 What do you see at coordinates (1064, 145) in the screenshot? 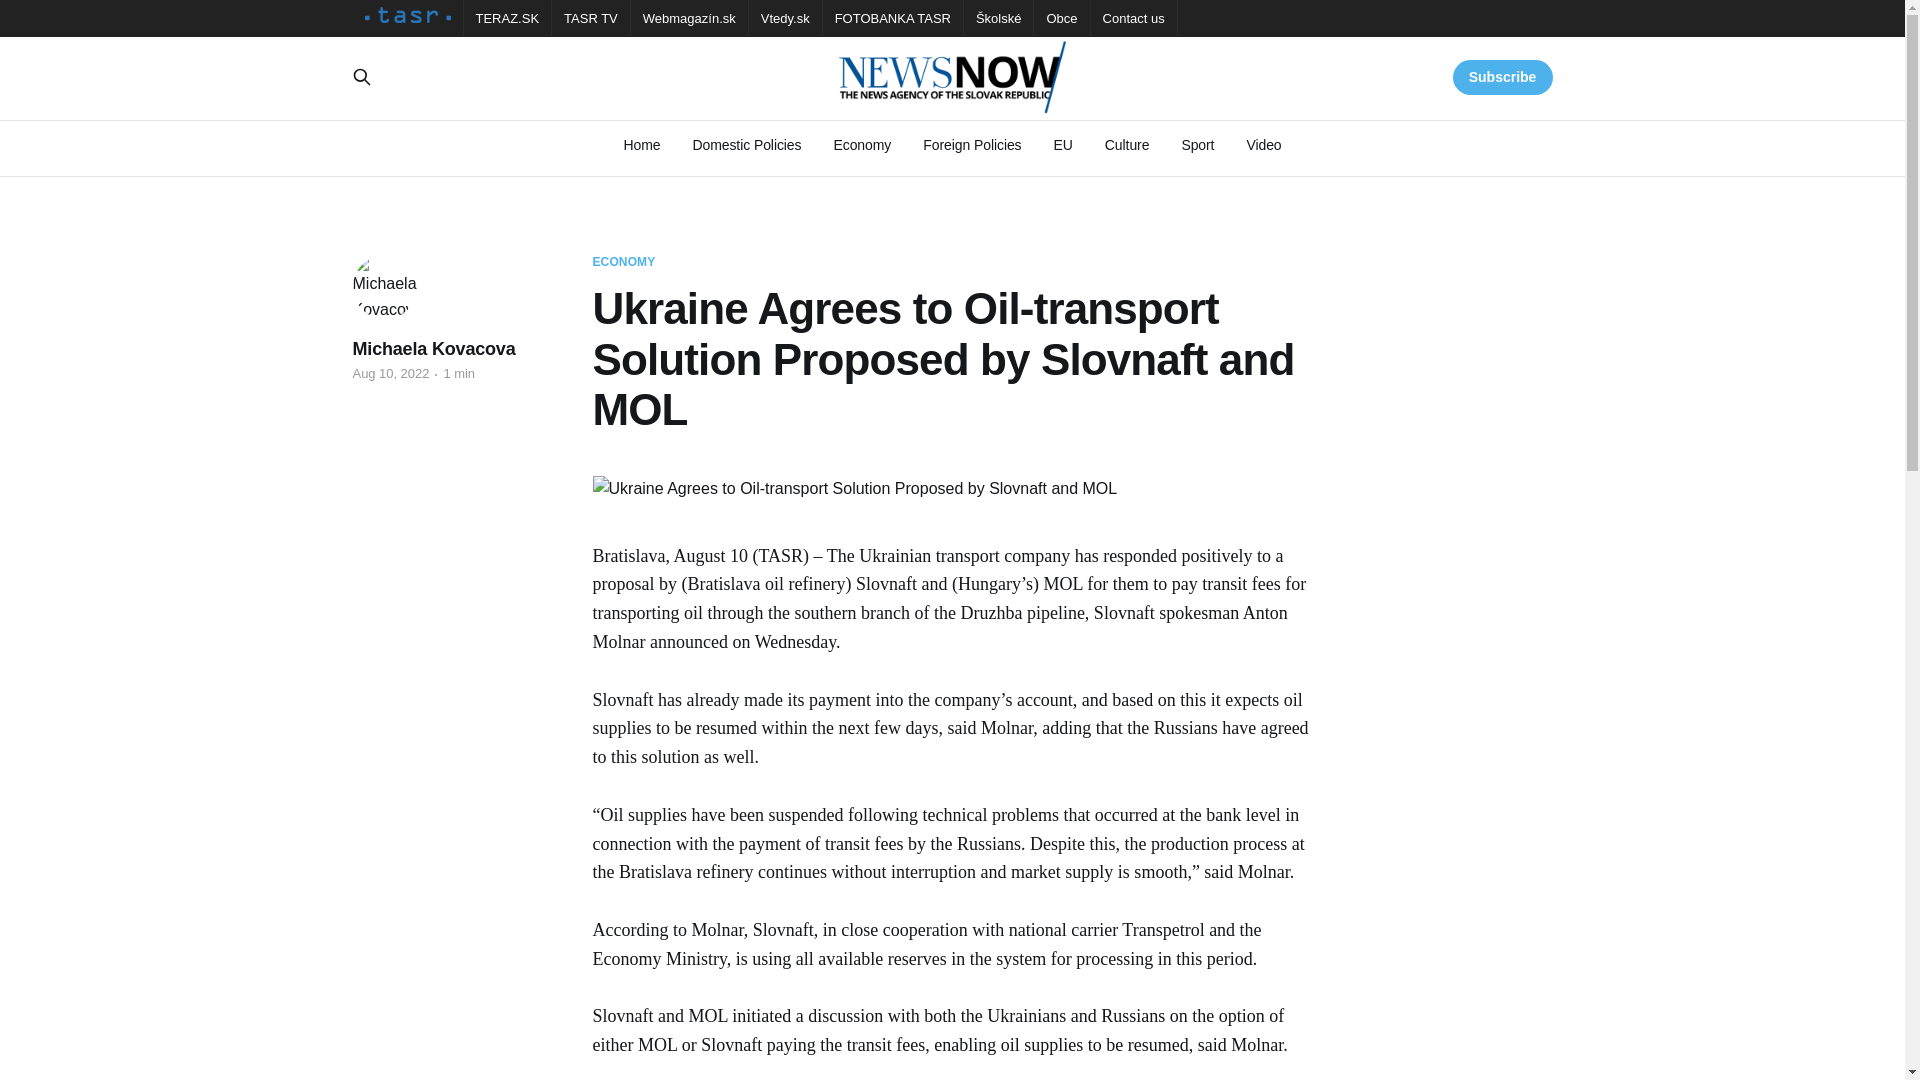
I see `EU` at bounding box center [1064, 145].